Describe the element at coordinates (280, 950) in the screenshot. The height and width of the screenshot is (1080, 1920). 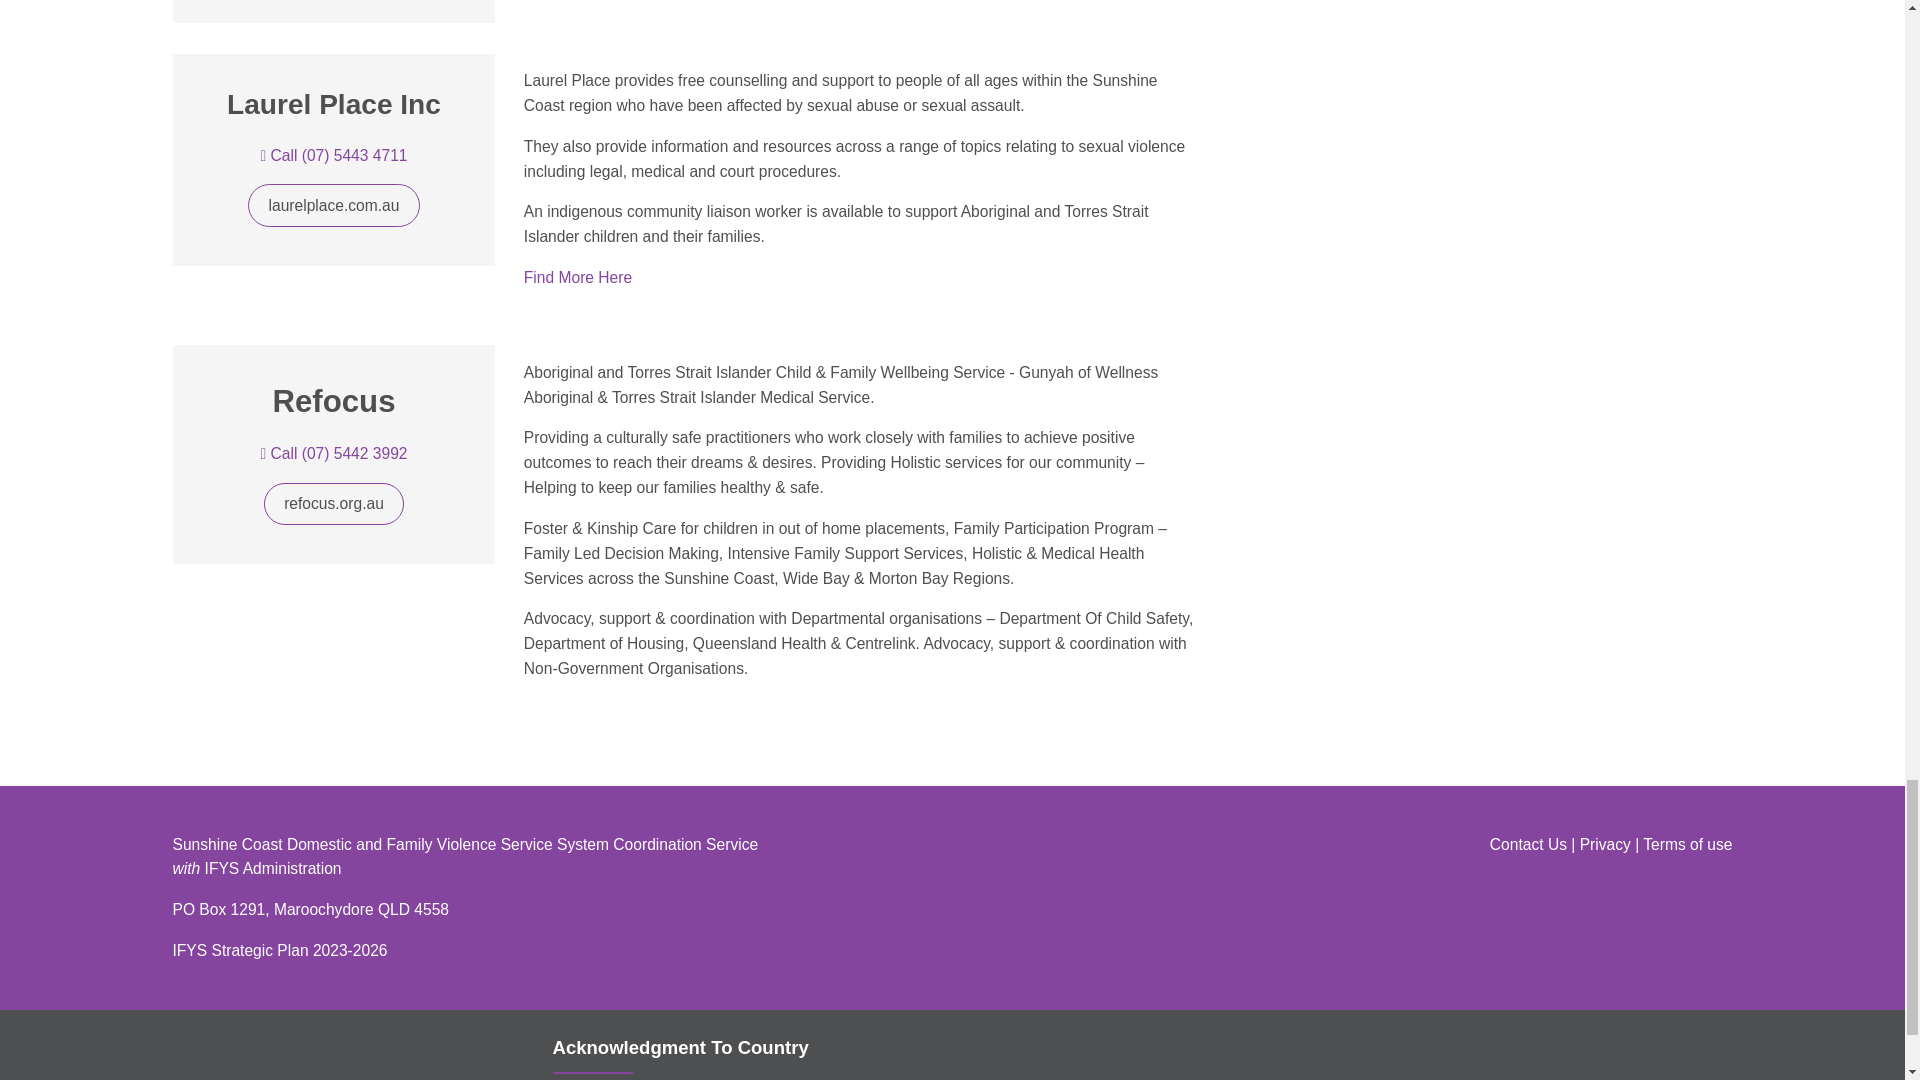
I see `View our strategic plan` at that location.